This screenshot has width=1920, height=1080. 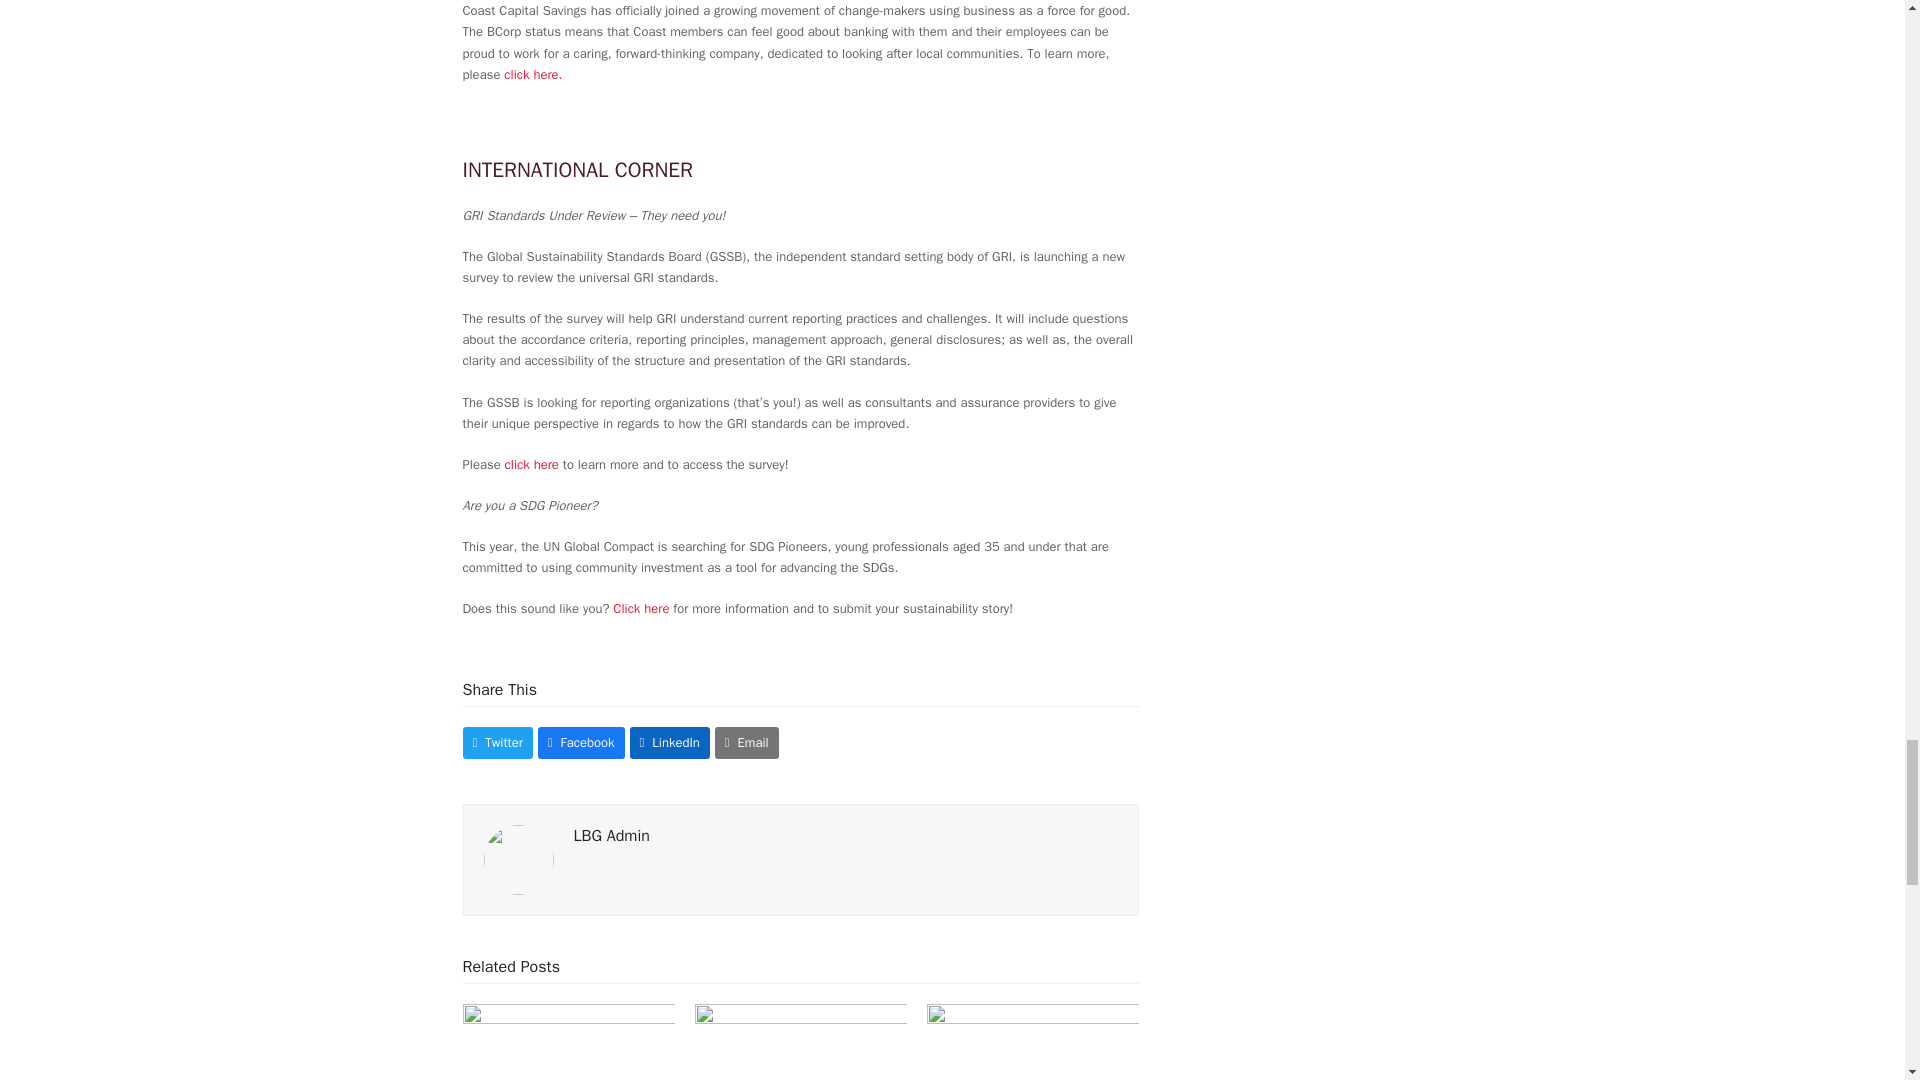 I want to click on Email, so click(x=746, y=742).